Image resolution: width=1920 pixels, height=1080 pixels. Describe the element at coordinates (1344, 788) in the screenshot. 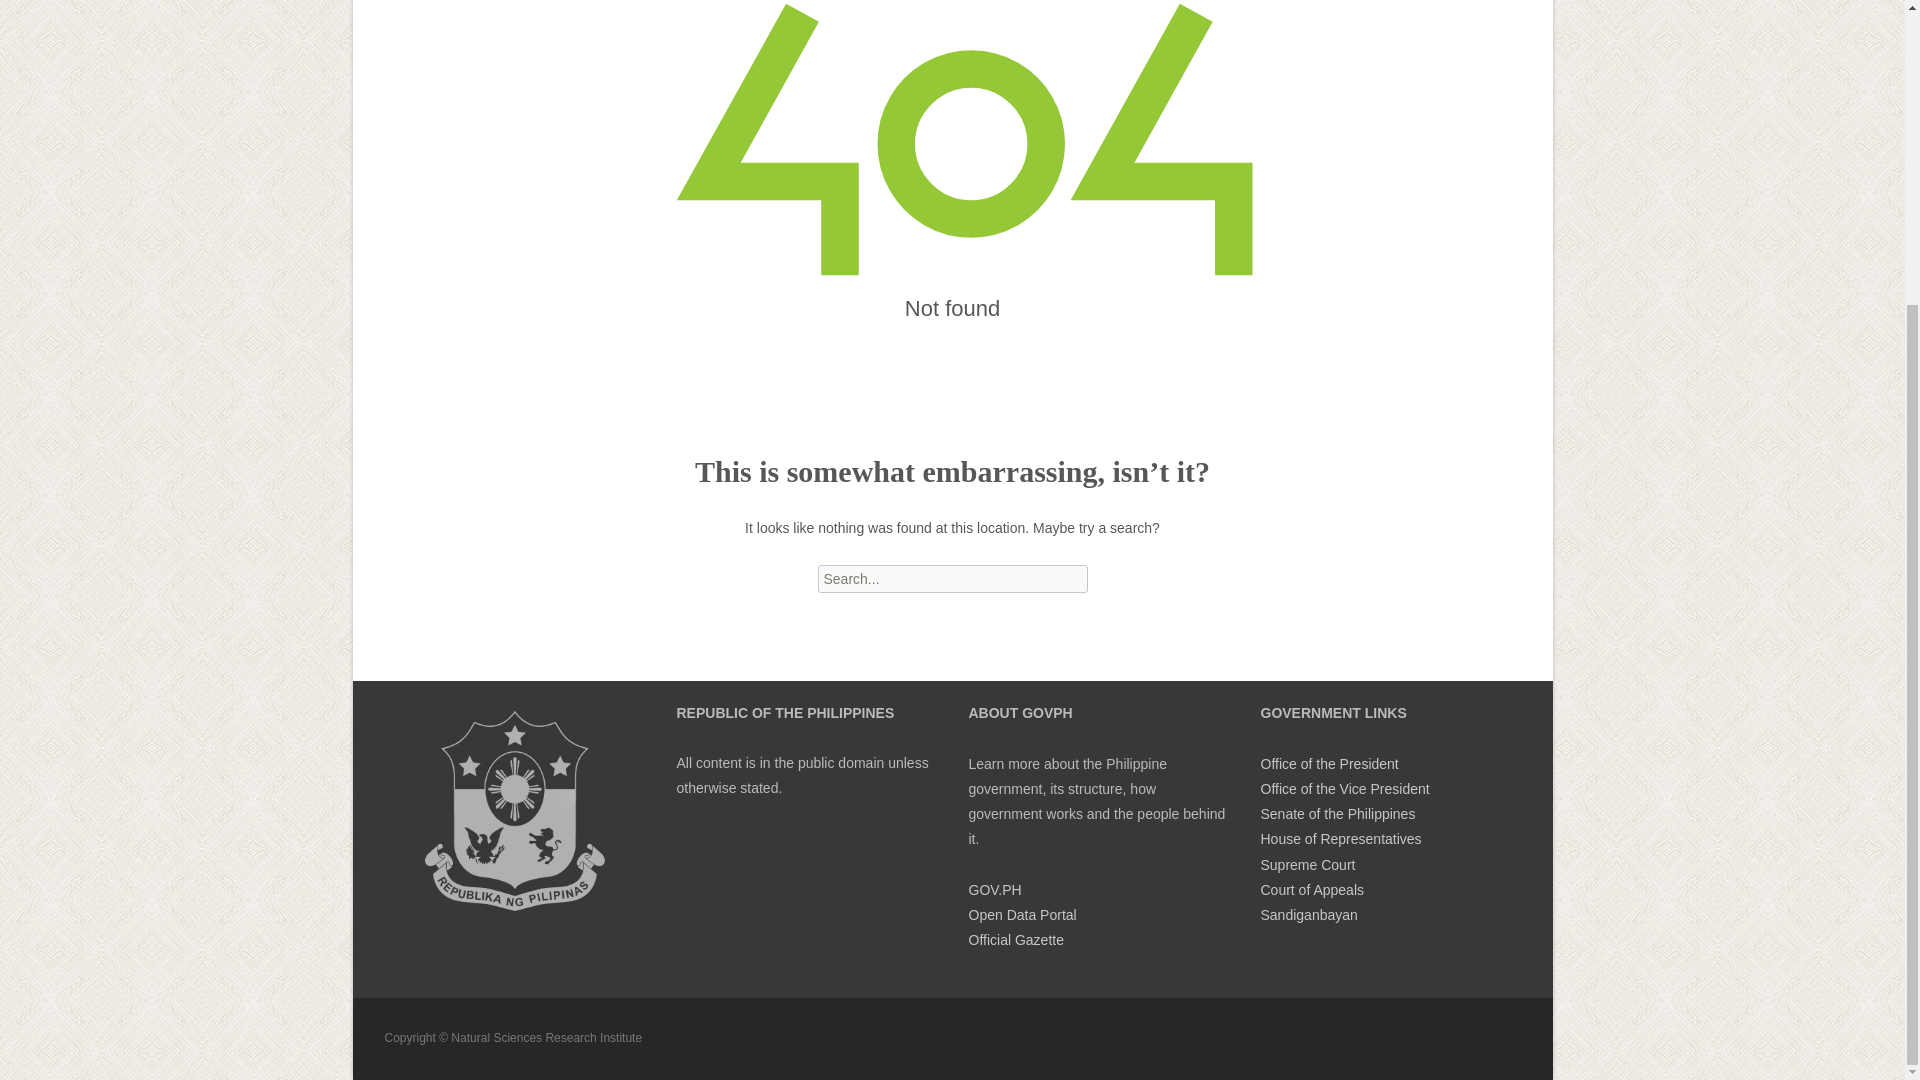

I see `Office of the Vice President` at that location.